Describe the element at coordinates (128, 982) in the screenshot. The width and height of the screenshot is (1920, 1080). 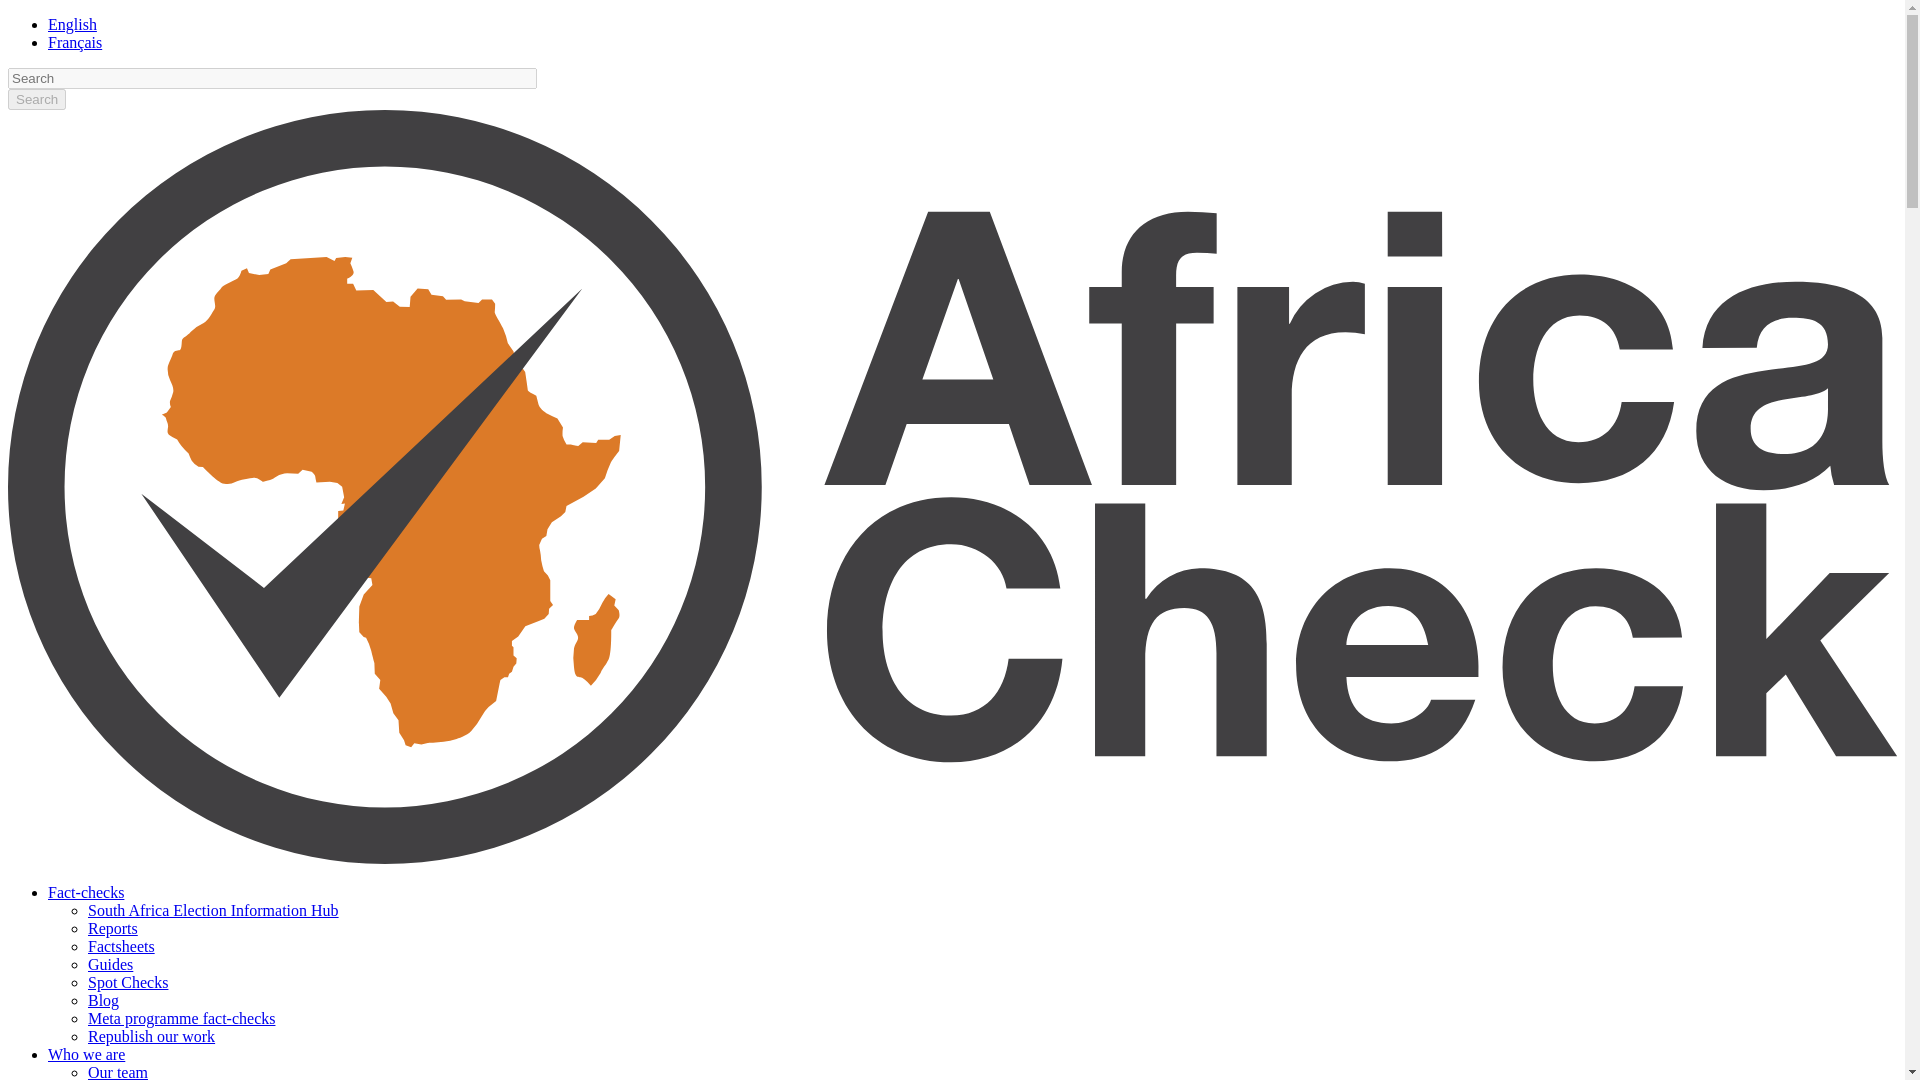
I see `Spot Checks` at that location.